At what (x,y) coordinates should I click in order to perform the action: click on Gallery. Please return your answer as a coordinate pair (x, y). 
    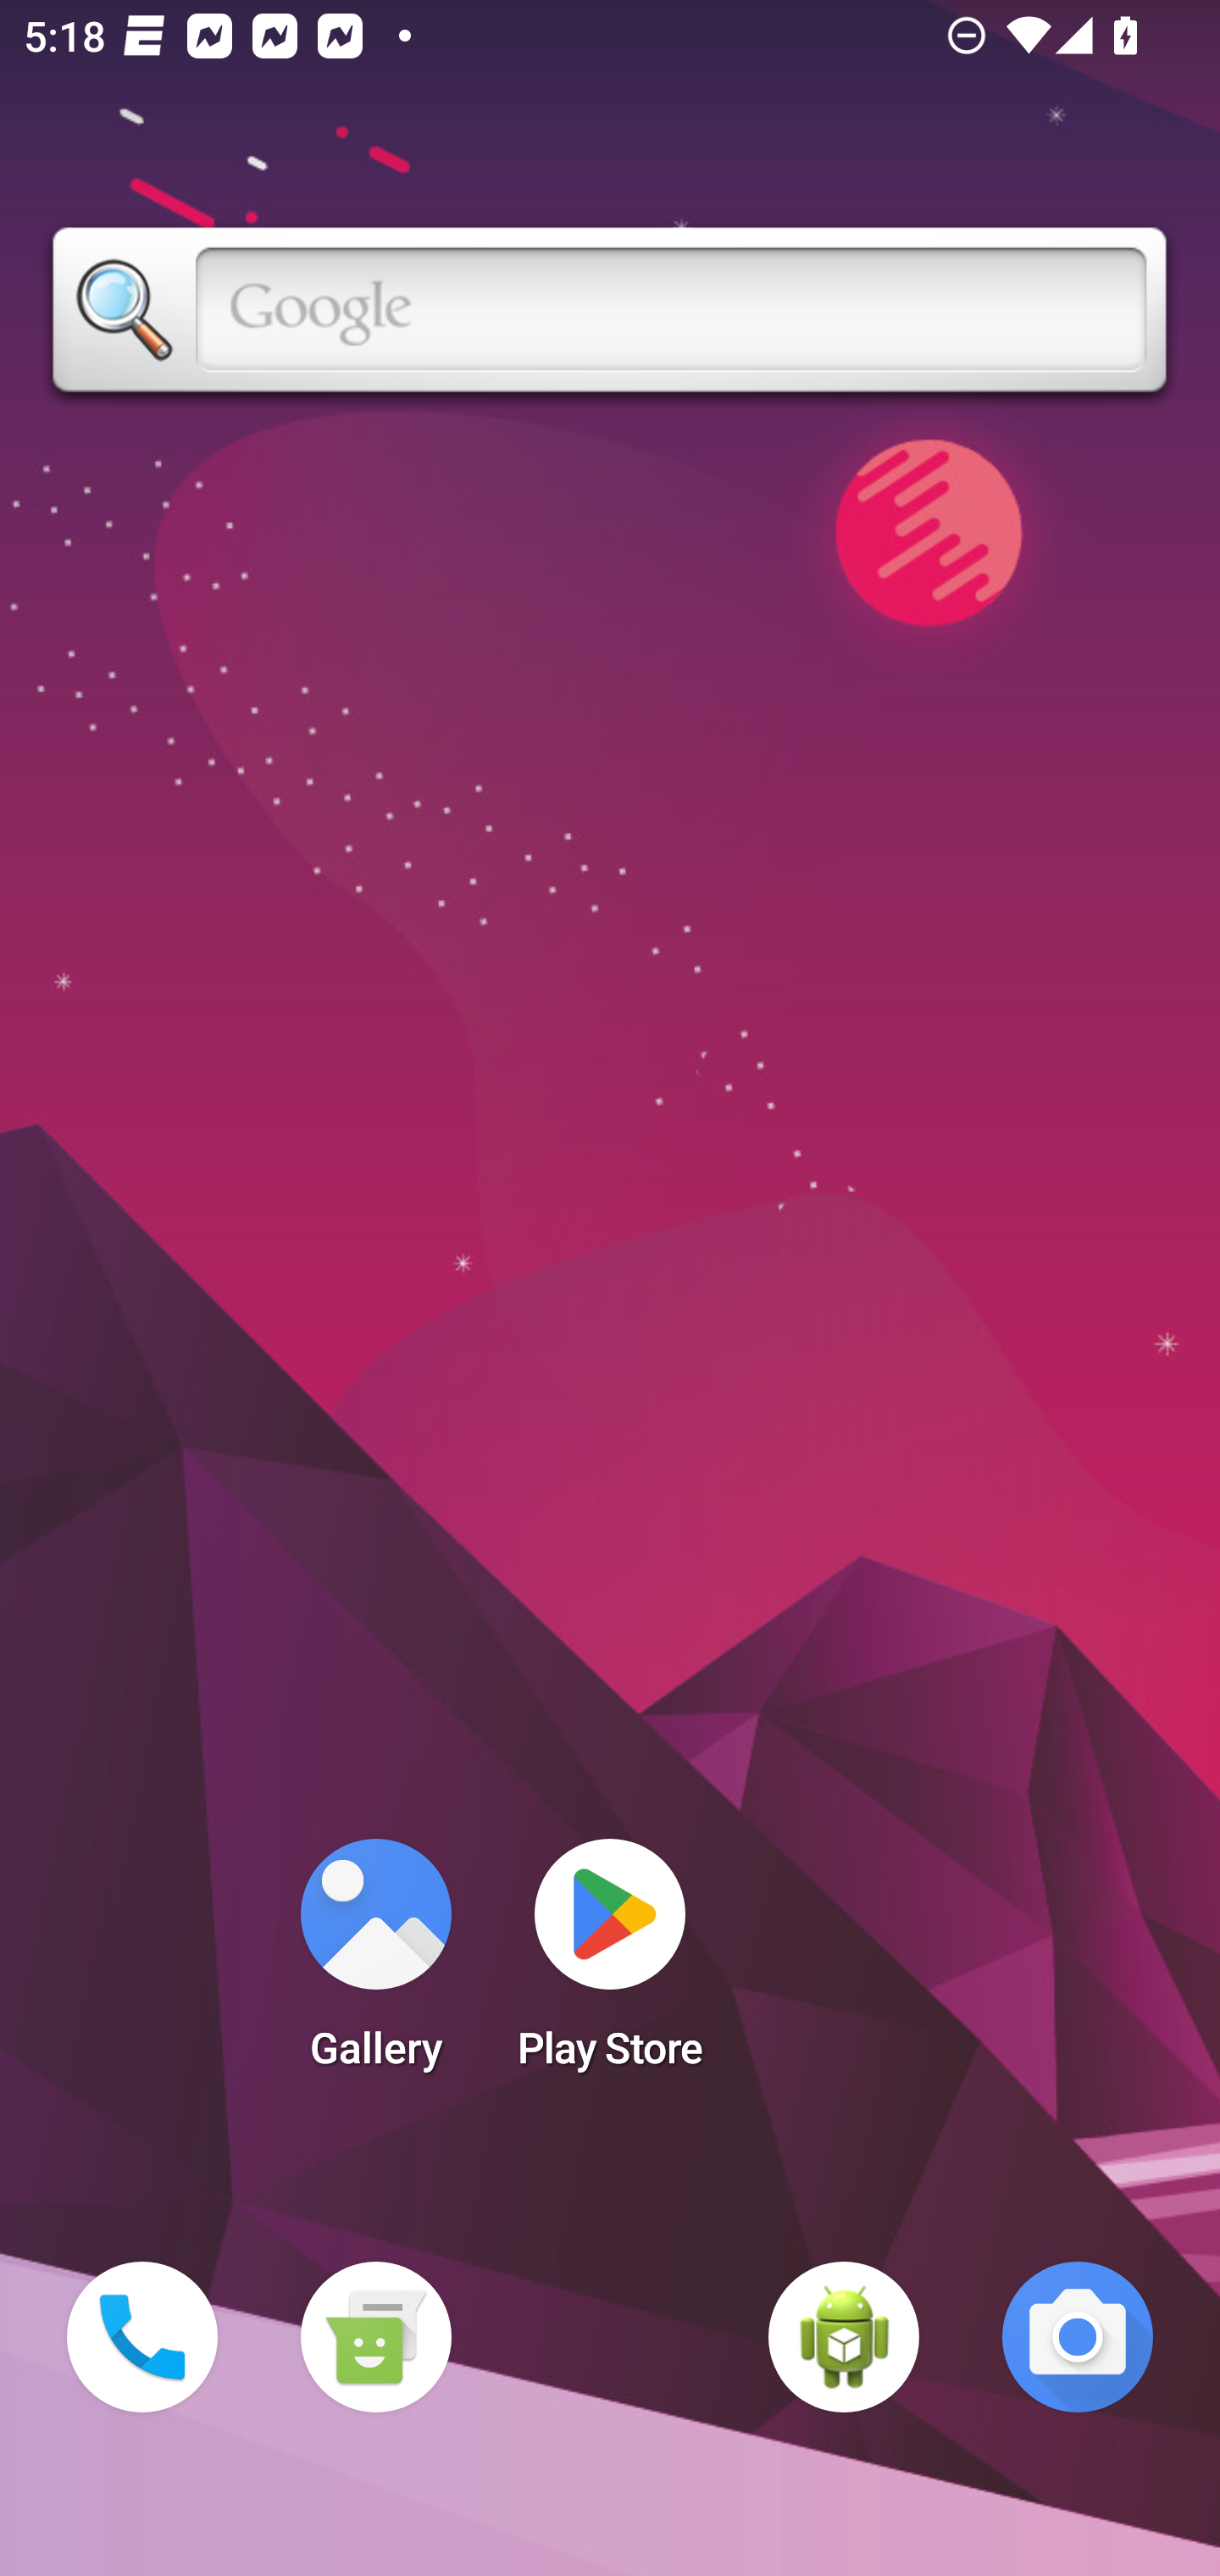
    Looking at the image, I should click on (375, 1964).